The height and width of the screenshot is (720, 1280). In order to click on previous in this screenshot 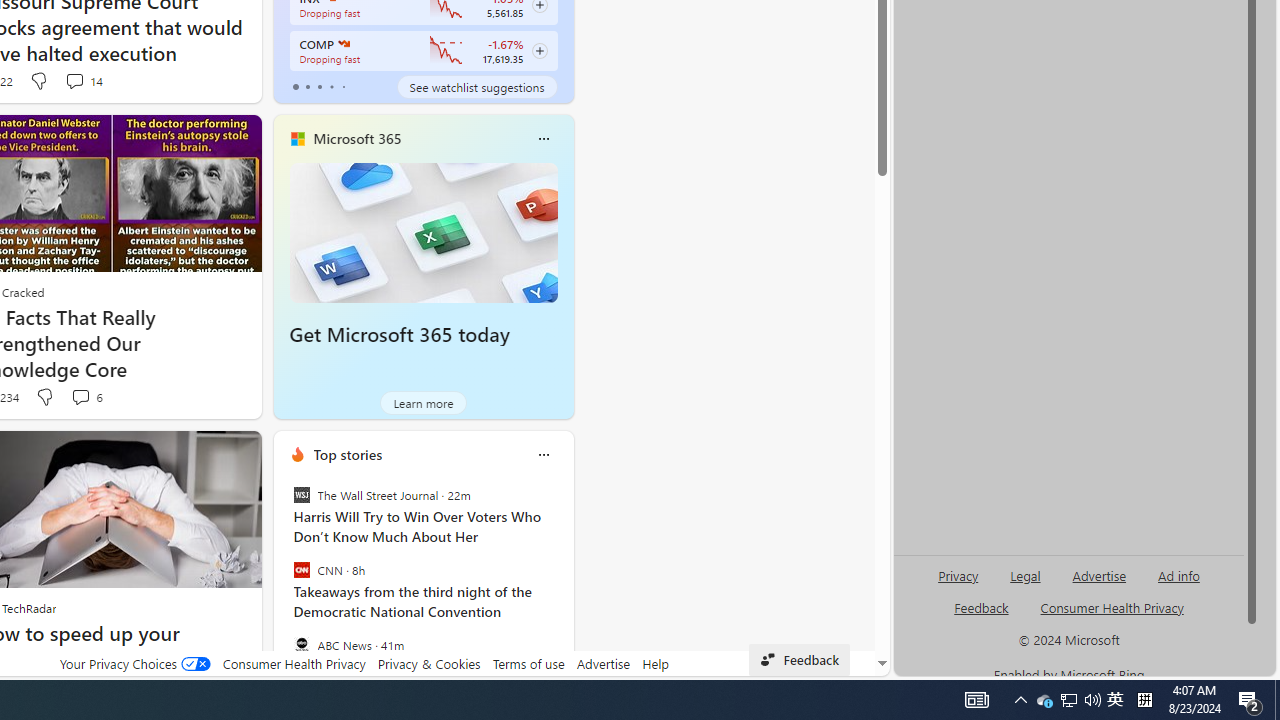, I will do `click(283, 583)`.